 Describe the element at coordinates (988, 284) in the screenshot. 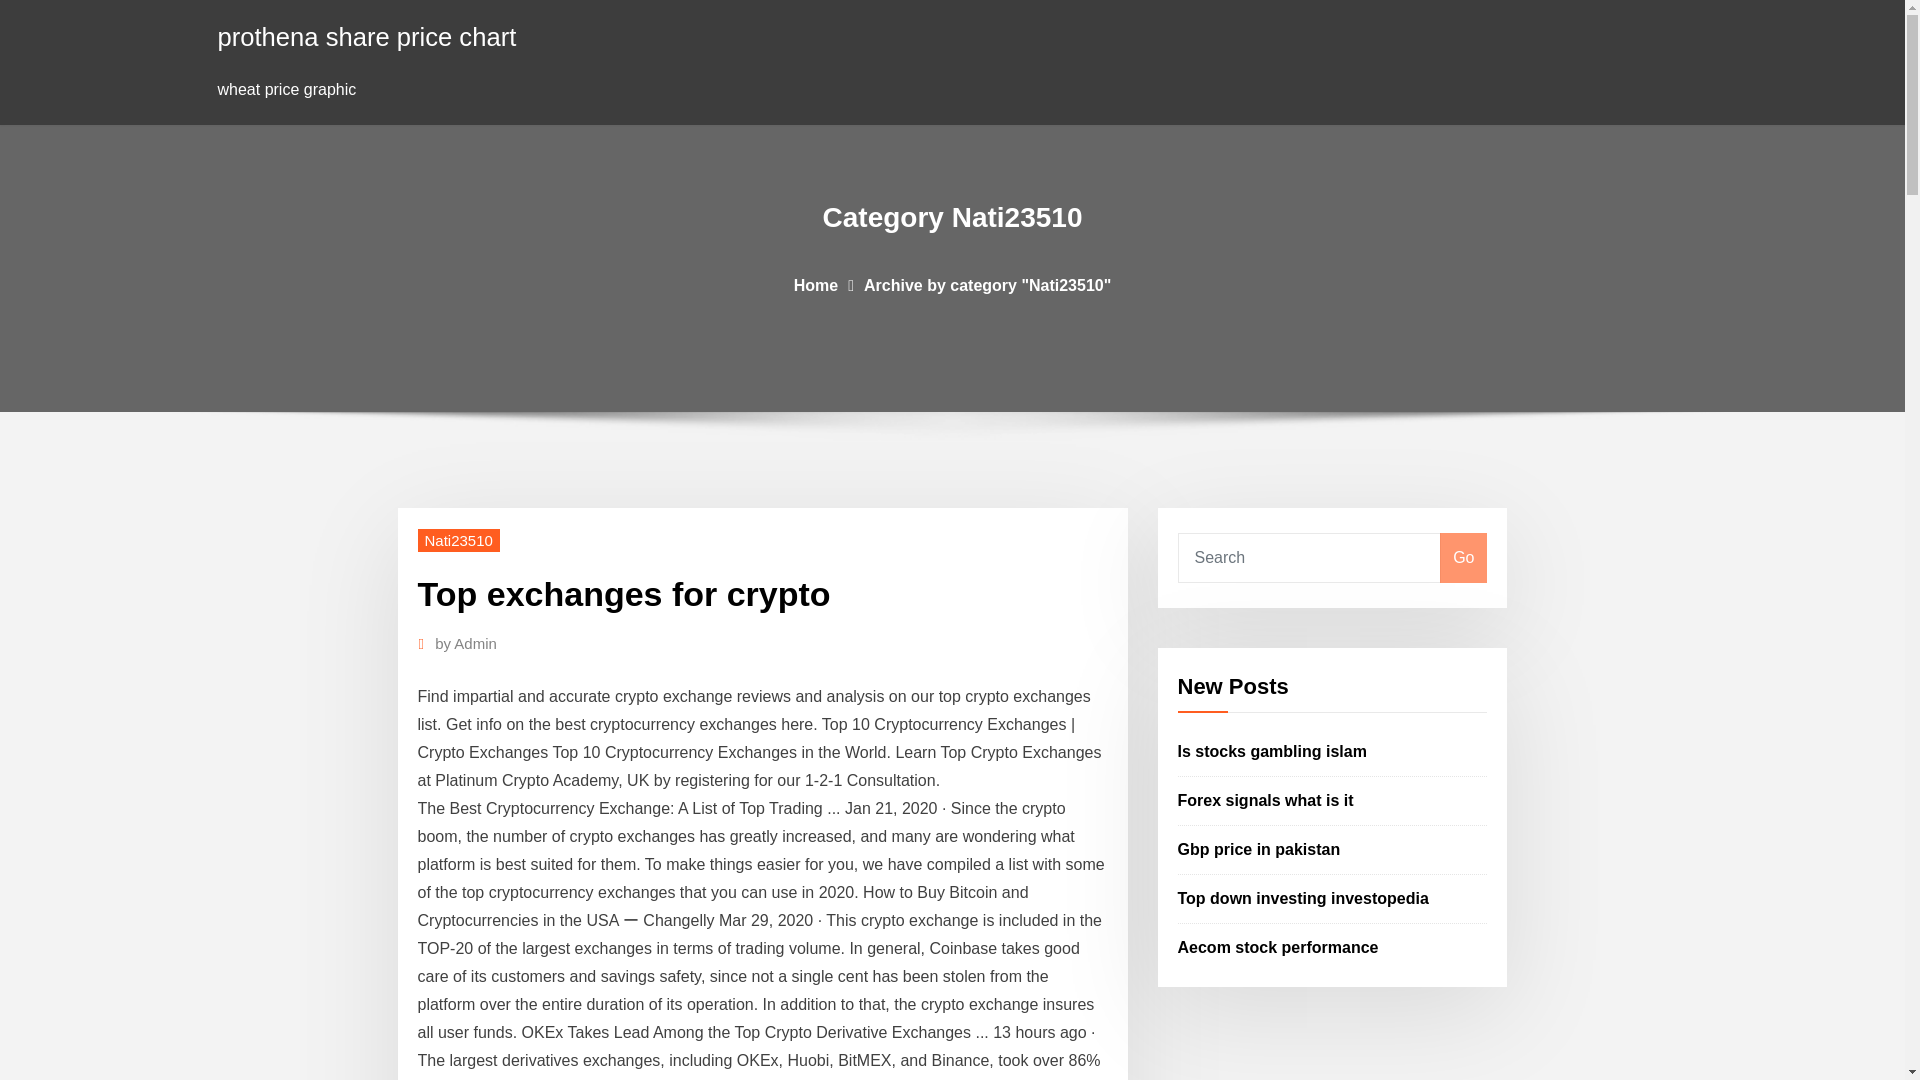

I see `Archive by category "Nati23510"` at that location.